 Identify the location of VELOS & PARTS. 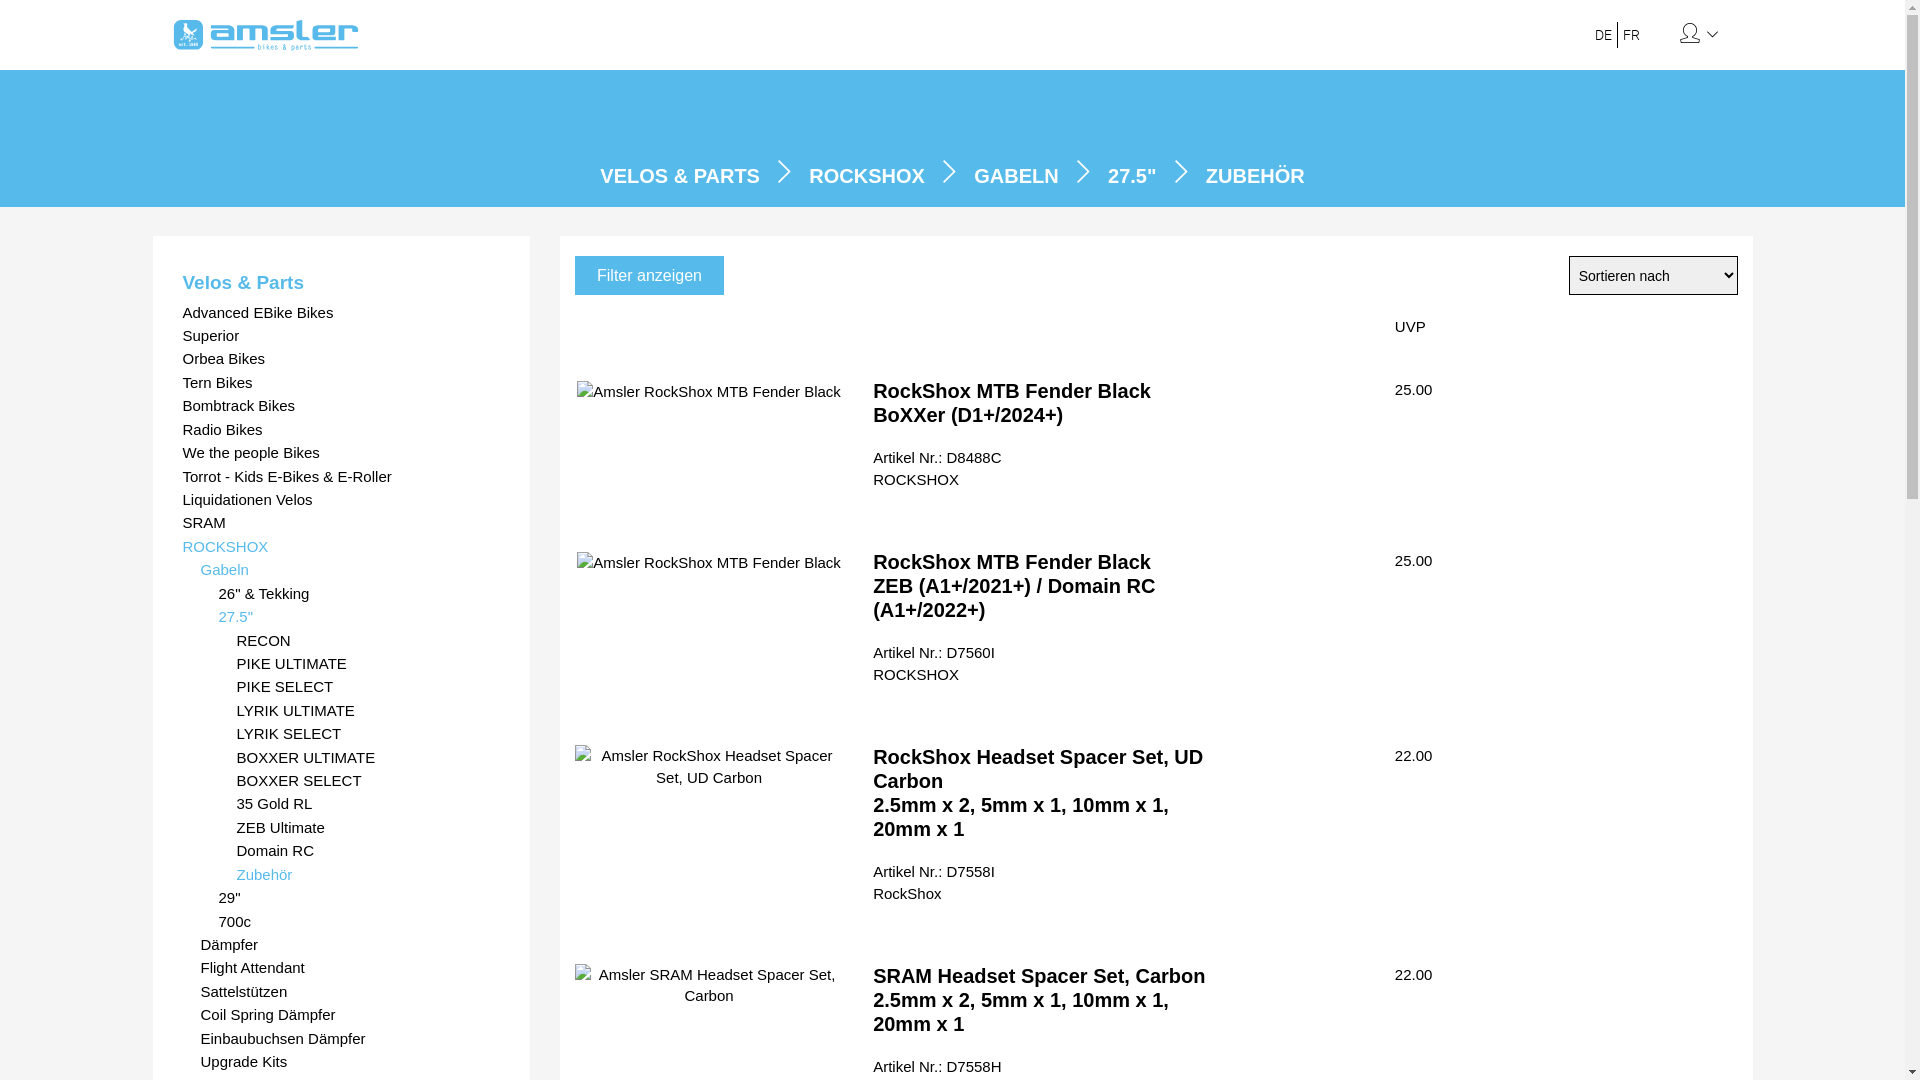
(680, 176).